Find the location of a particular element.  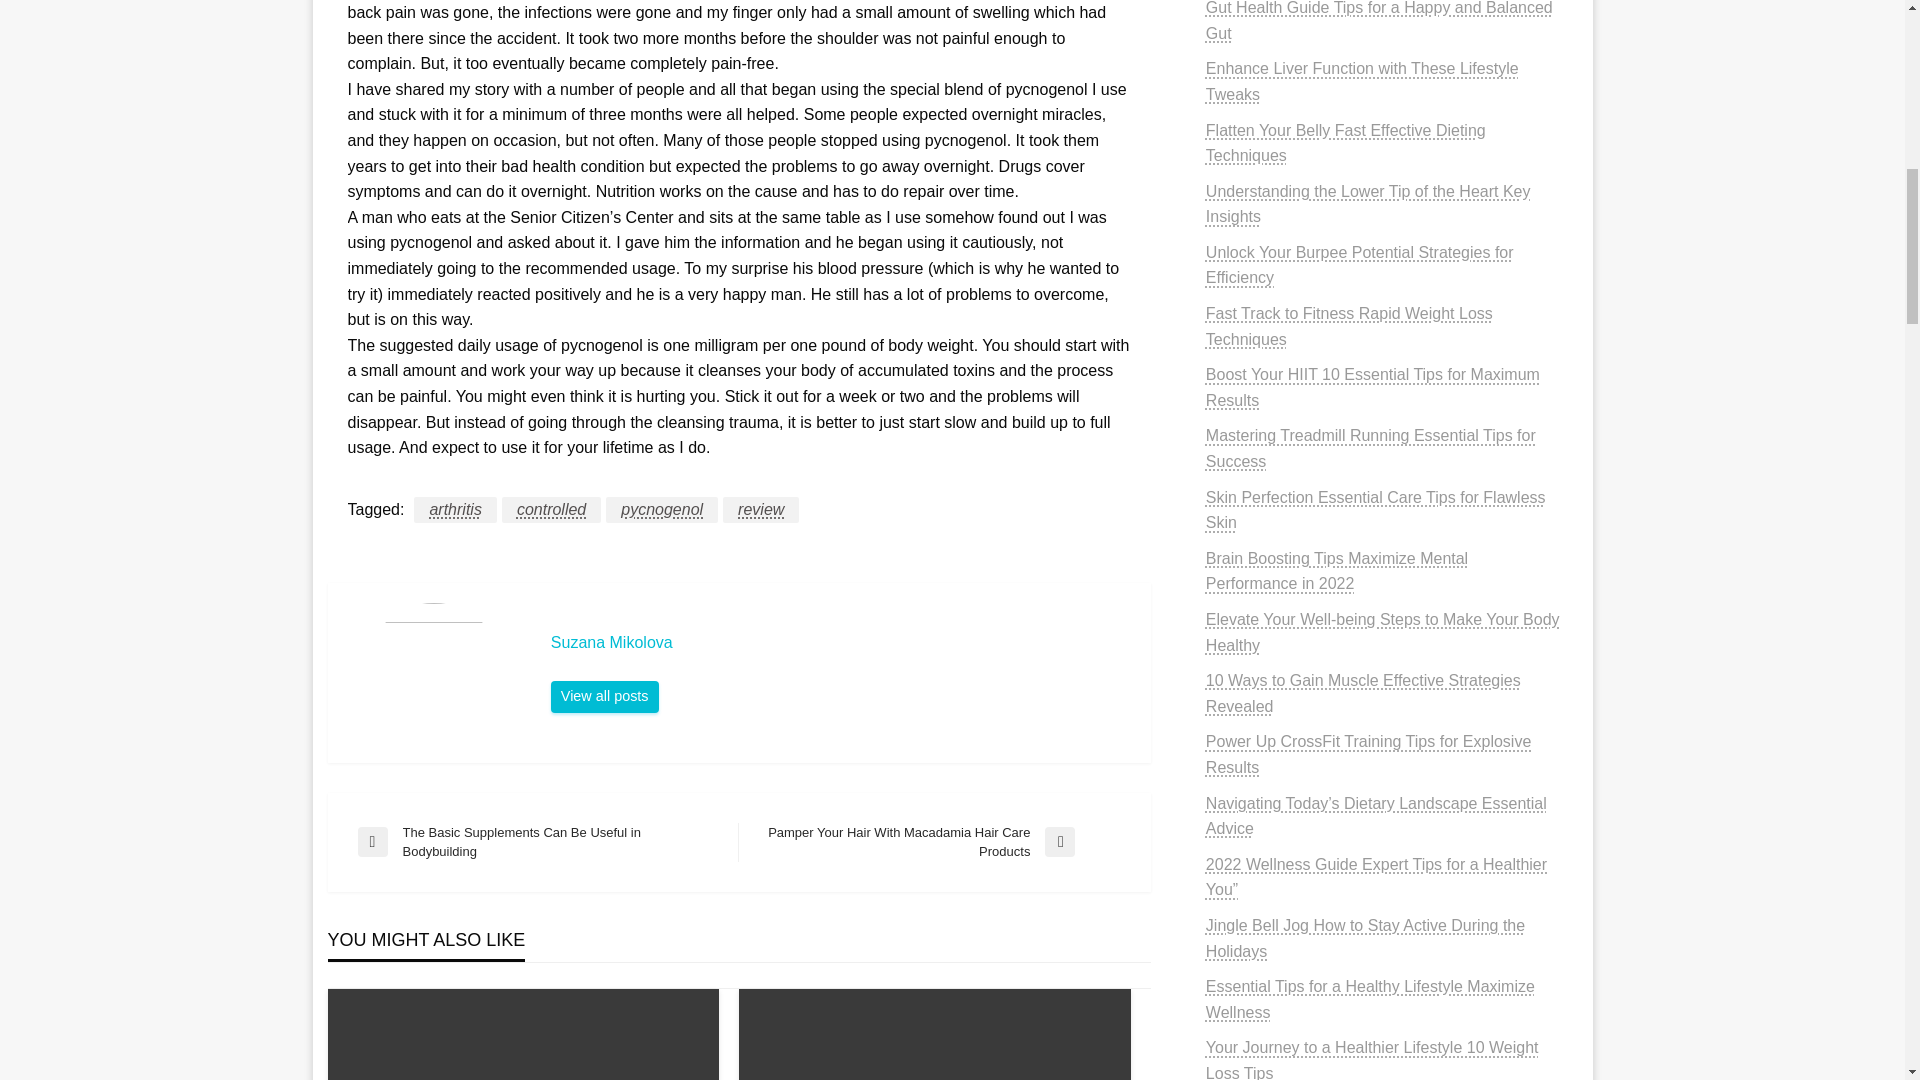

controlled is located at coordinates (550, 509).